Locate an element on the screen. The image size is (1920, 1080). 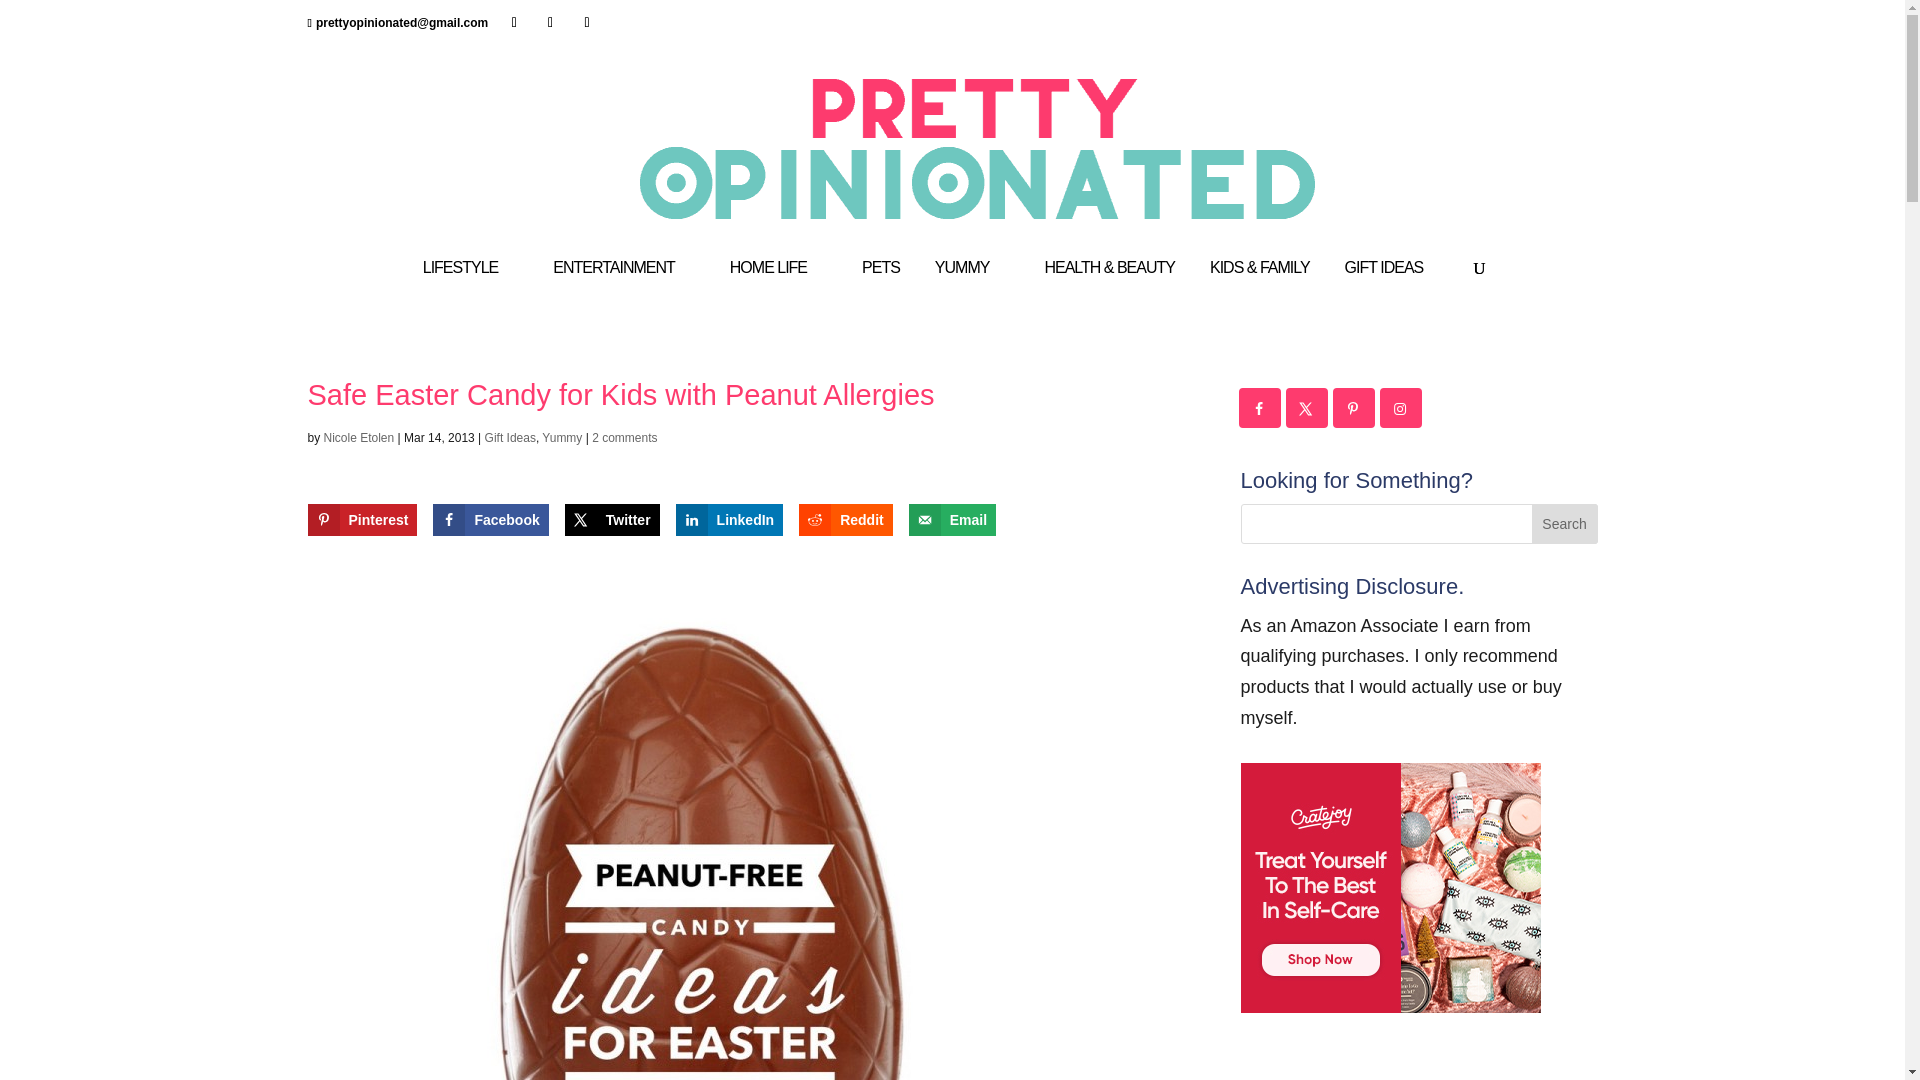
Posts by Nicole Etolen is located at coordinates (360, 437).